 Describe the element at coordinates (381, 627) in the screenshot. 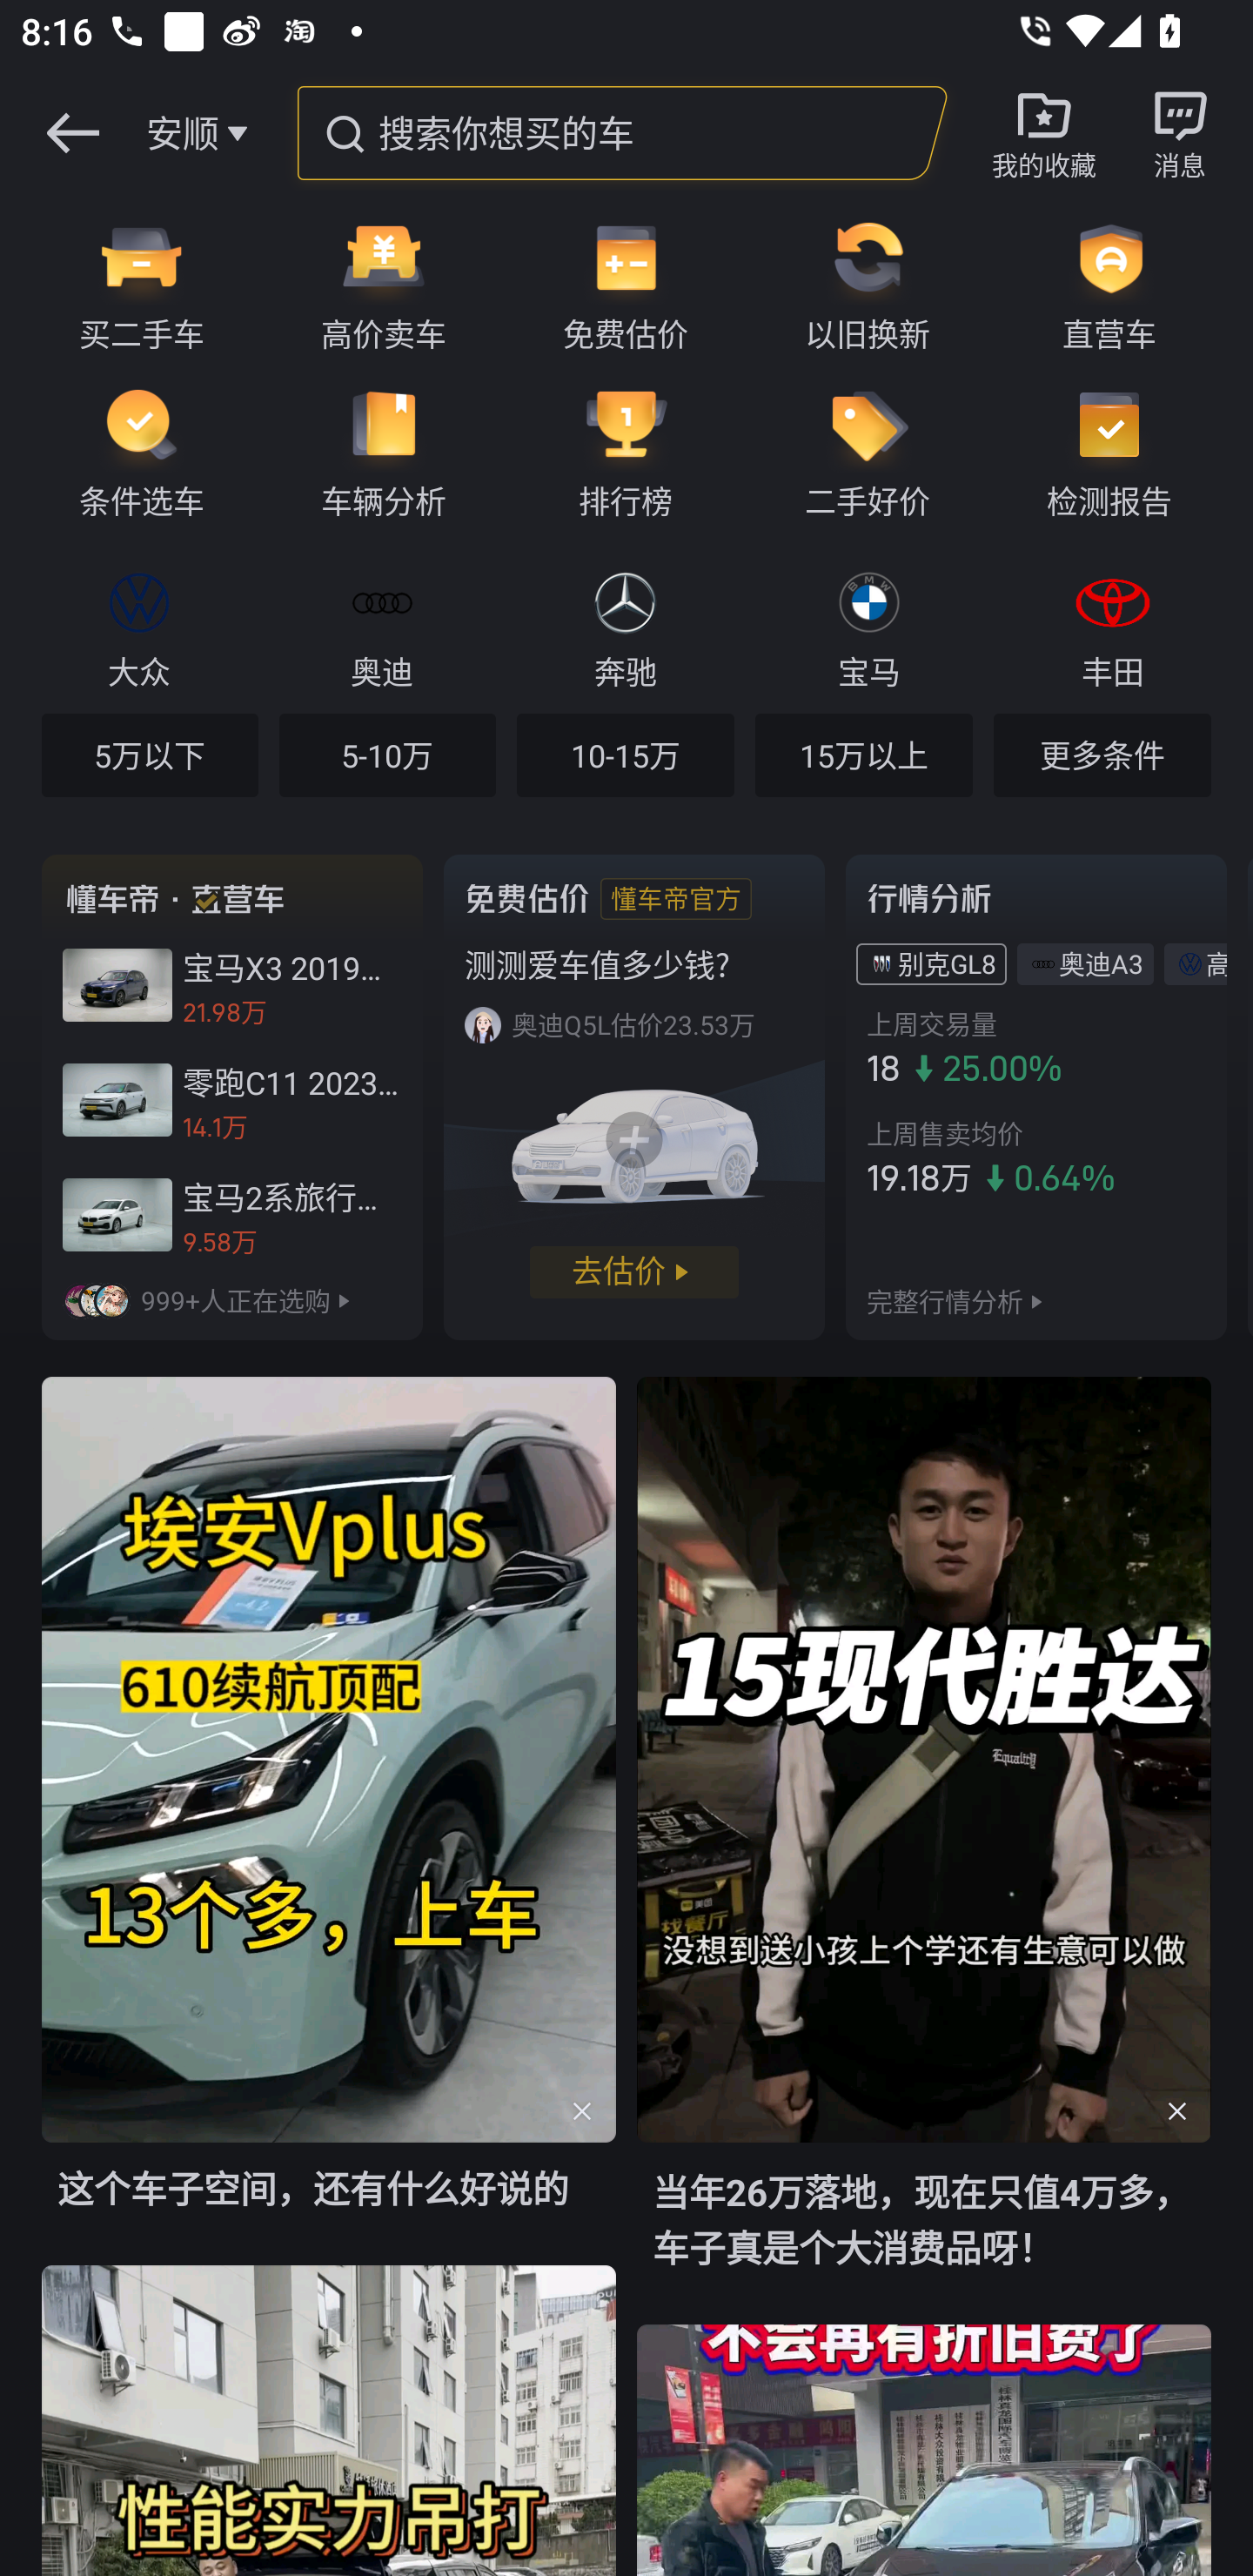

I see `奥迪` at that location.